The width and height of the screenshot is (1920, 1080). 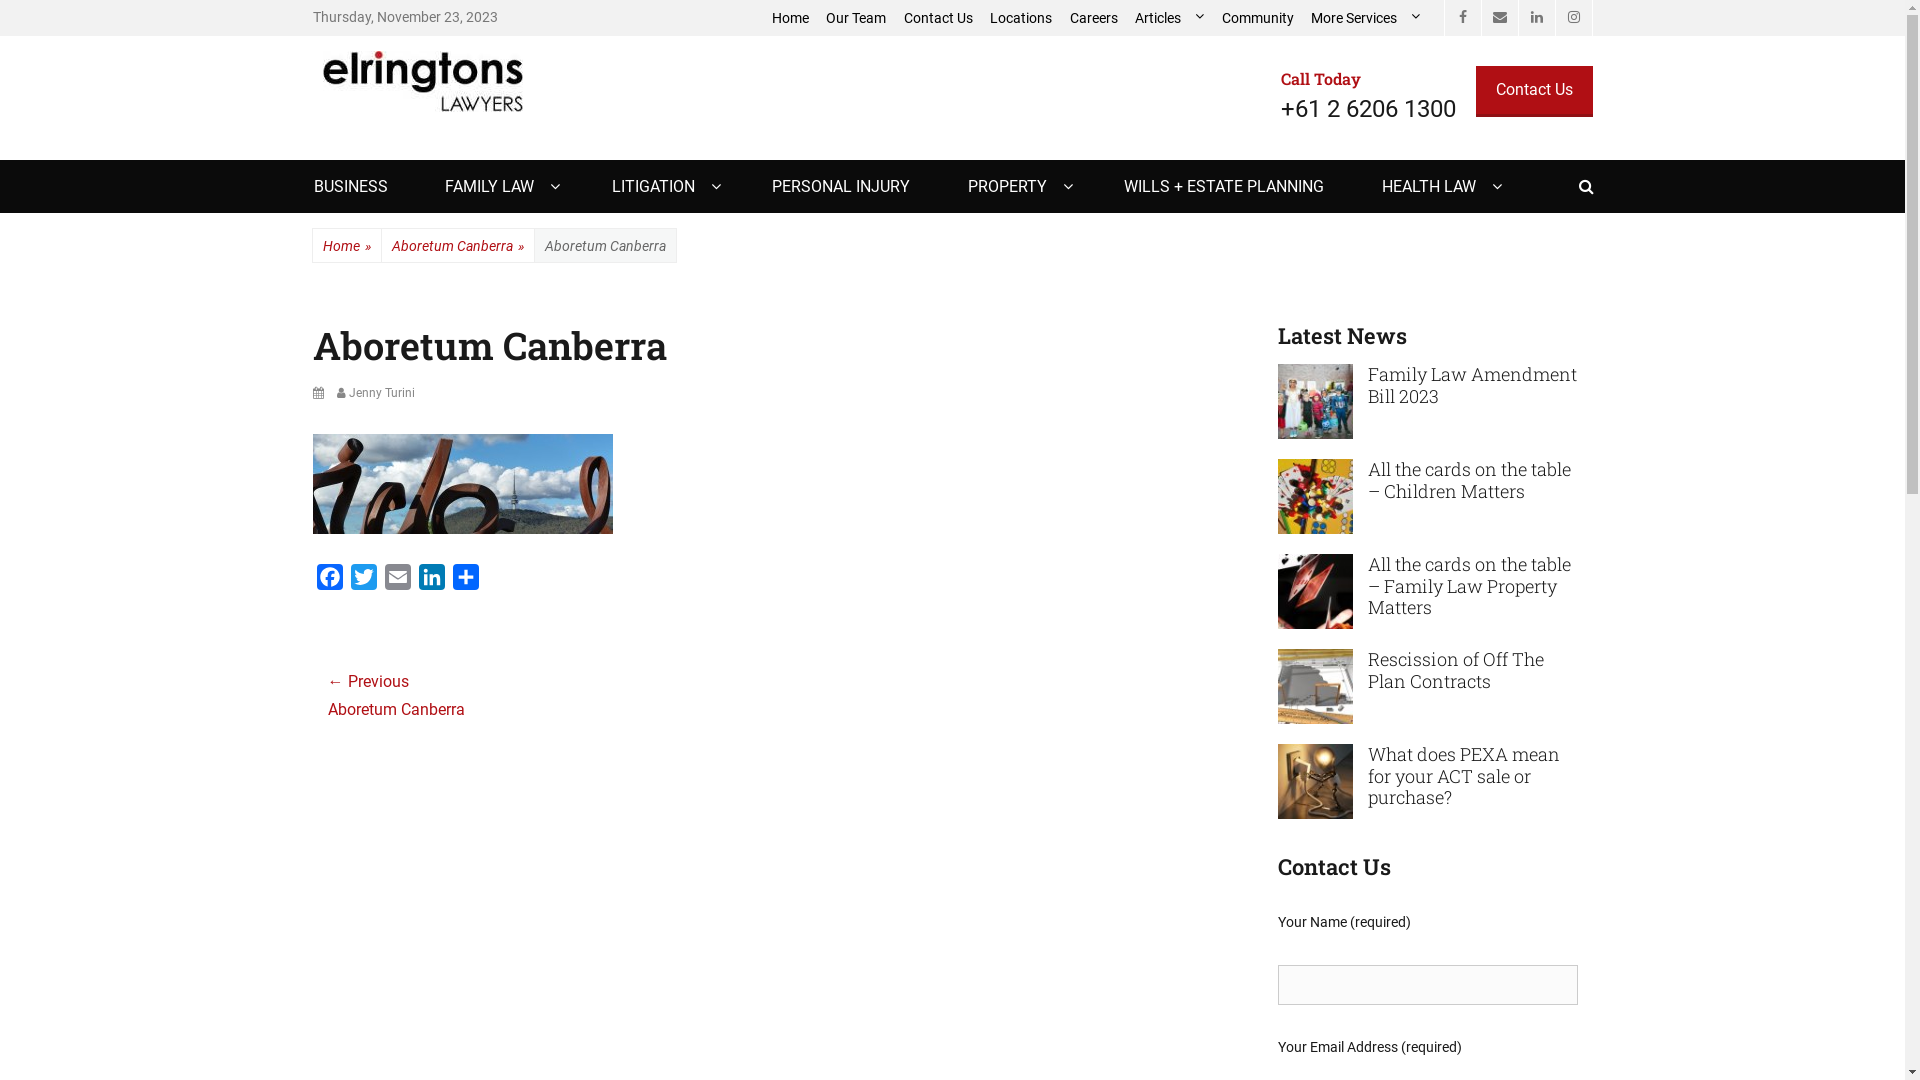 I want to click on Contact Us, so click(x=938, y=18).